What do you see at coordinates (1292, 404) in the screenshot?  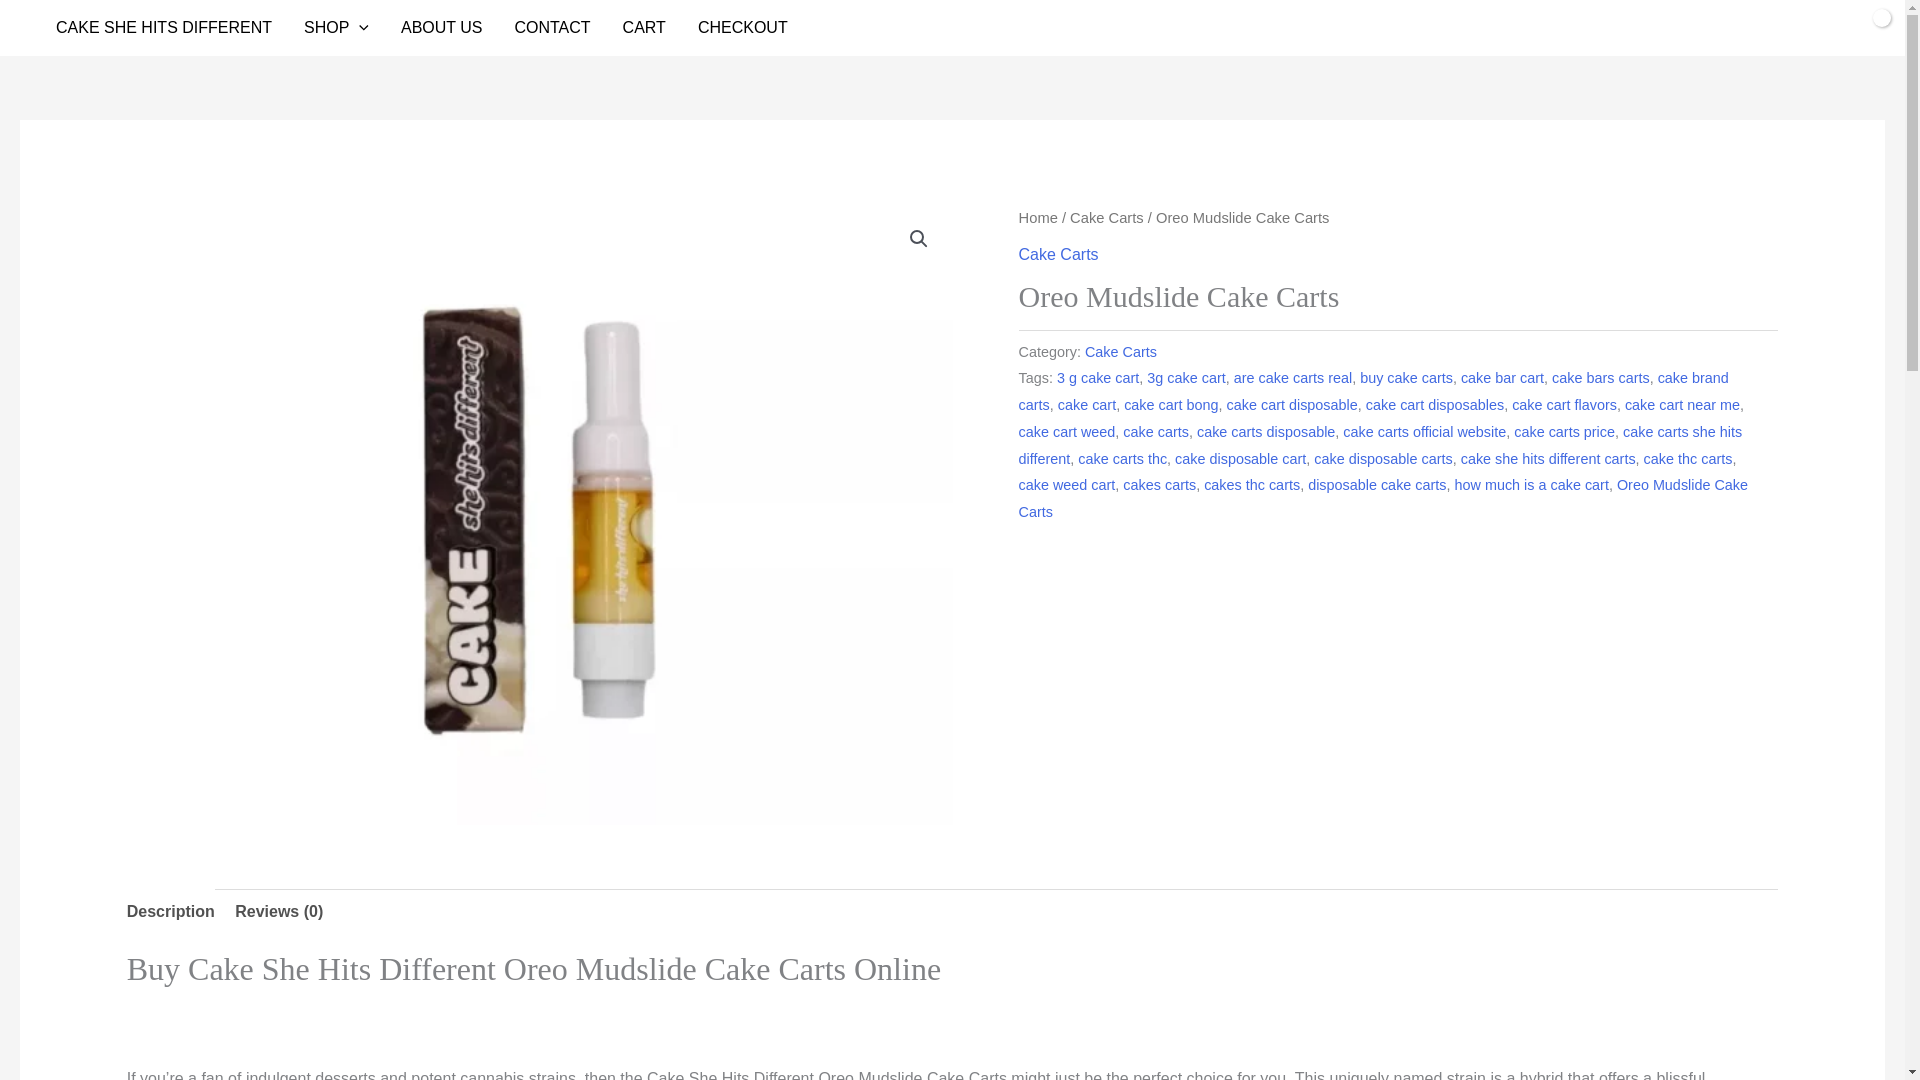 I see `cake cart disposable` at bounding box center [1292, 404].